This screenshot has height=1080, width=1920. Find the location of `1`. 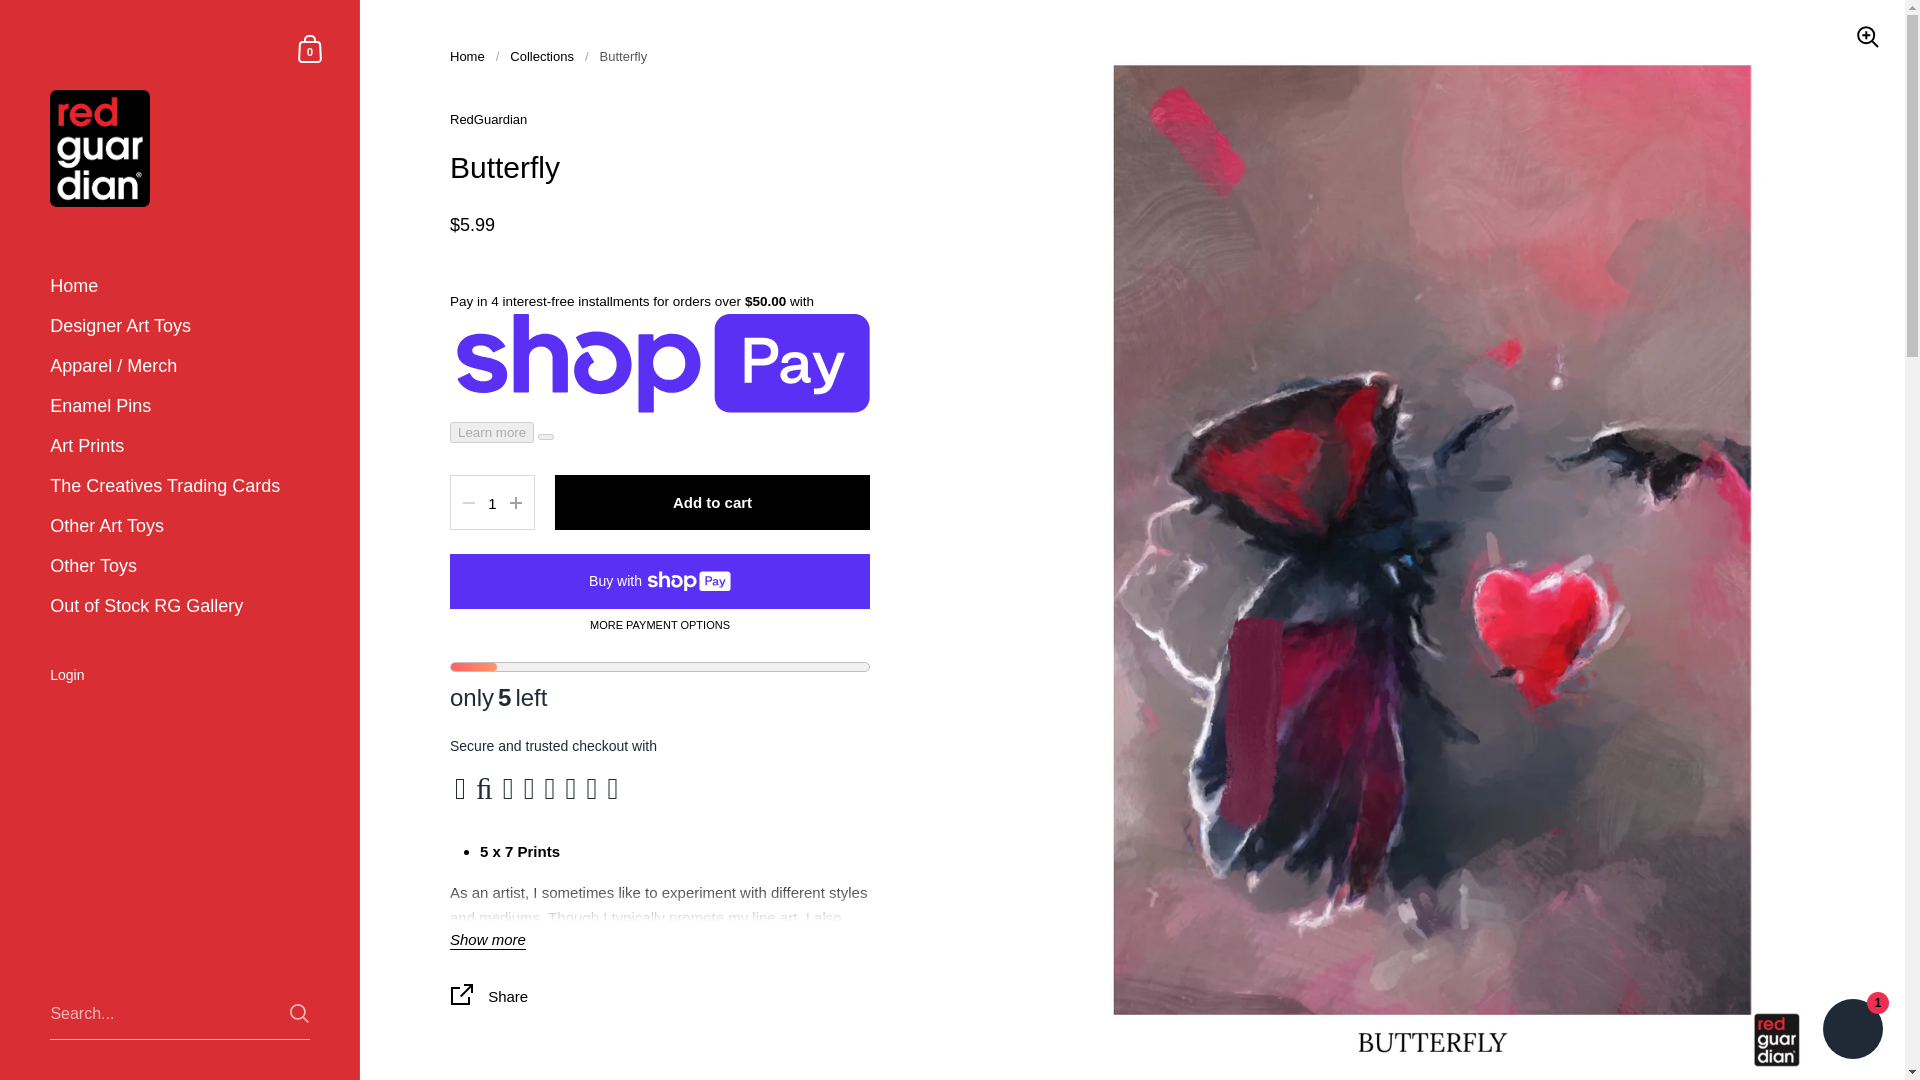

1 is located at coordinates (492, 504).